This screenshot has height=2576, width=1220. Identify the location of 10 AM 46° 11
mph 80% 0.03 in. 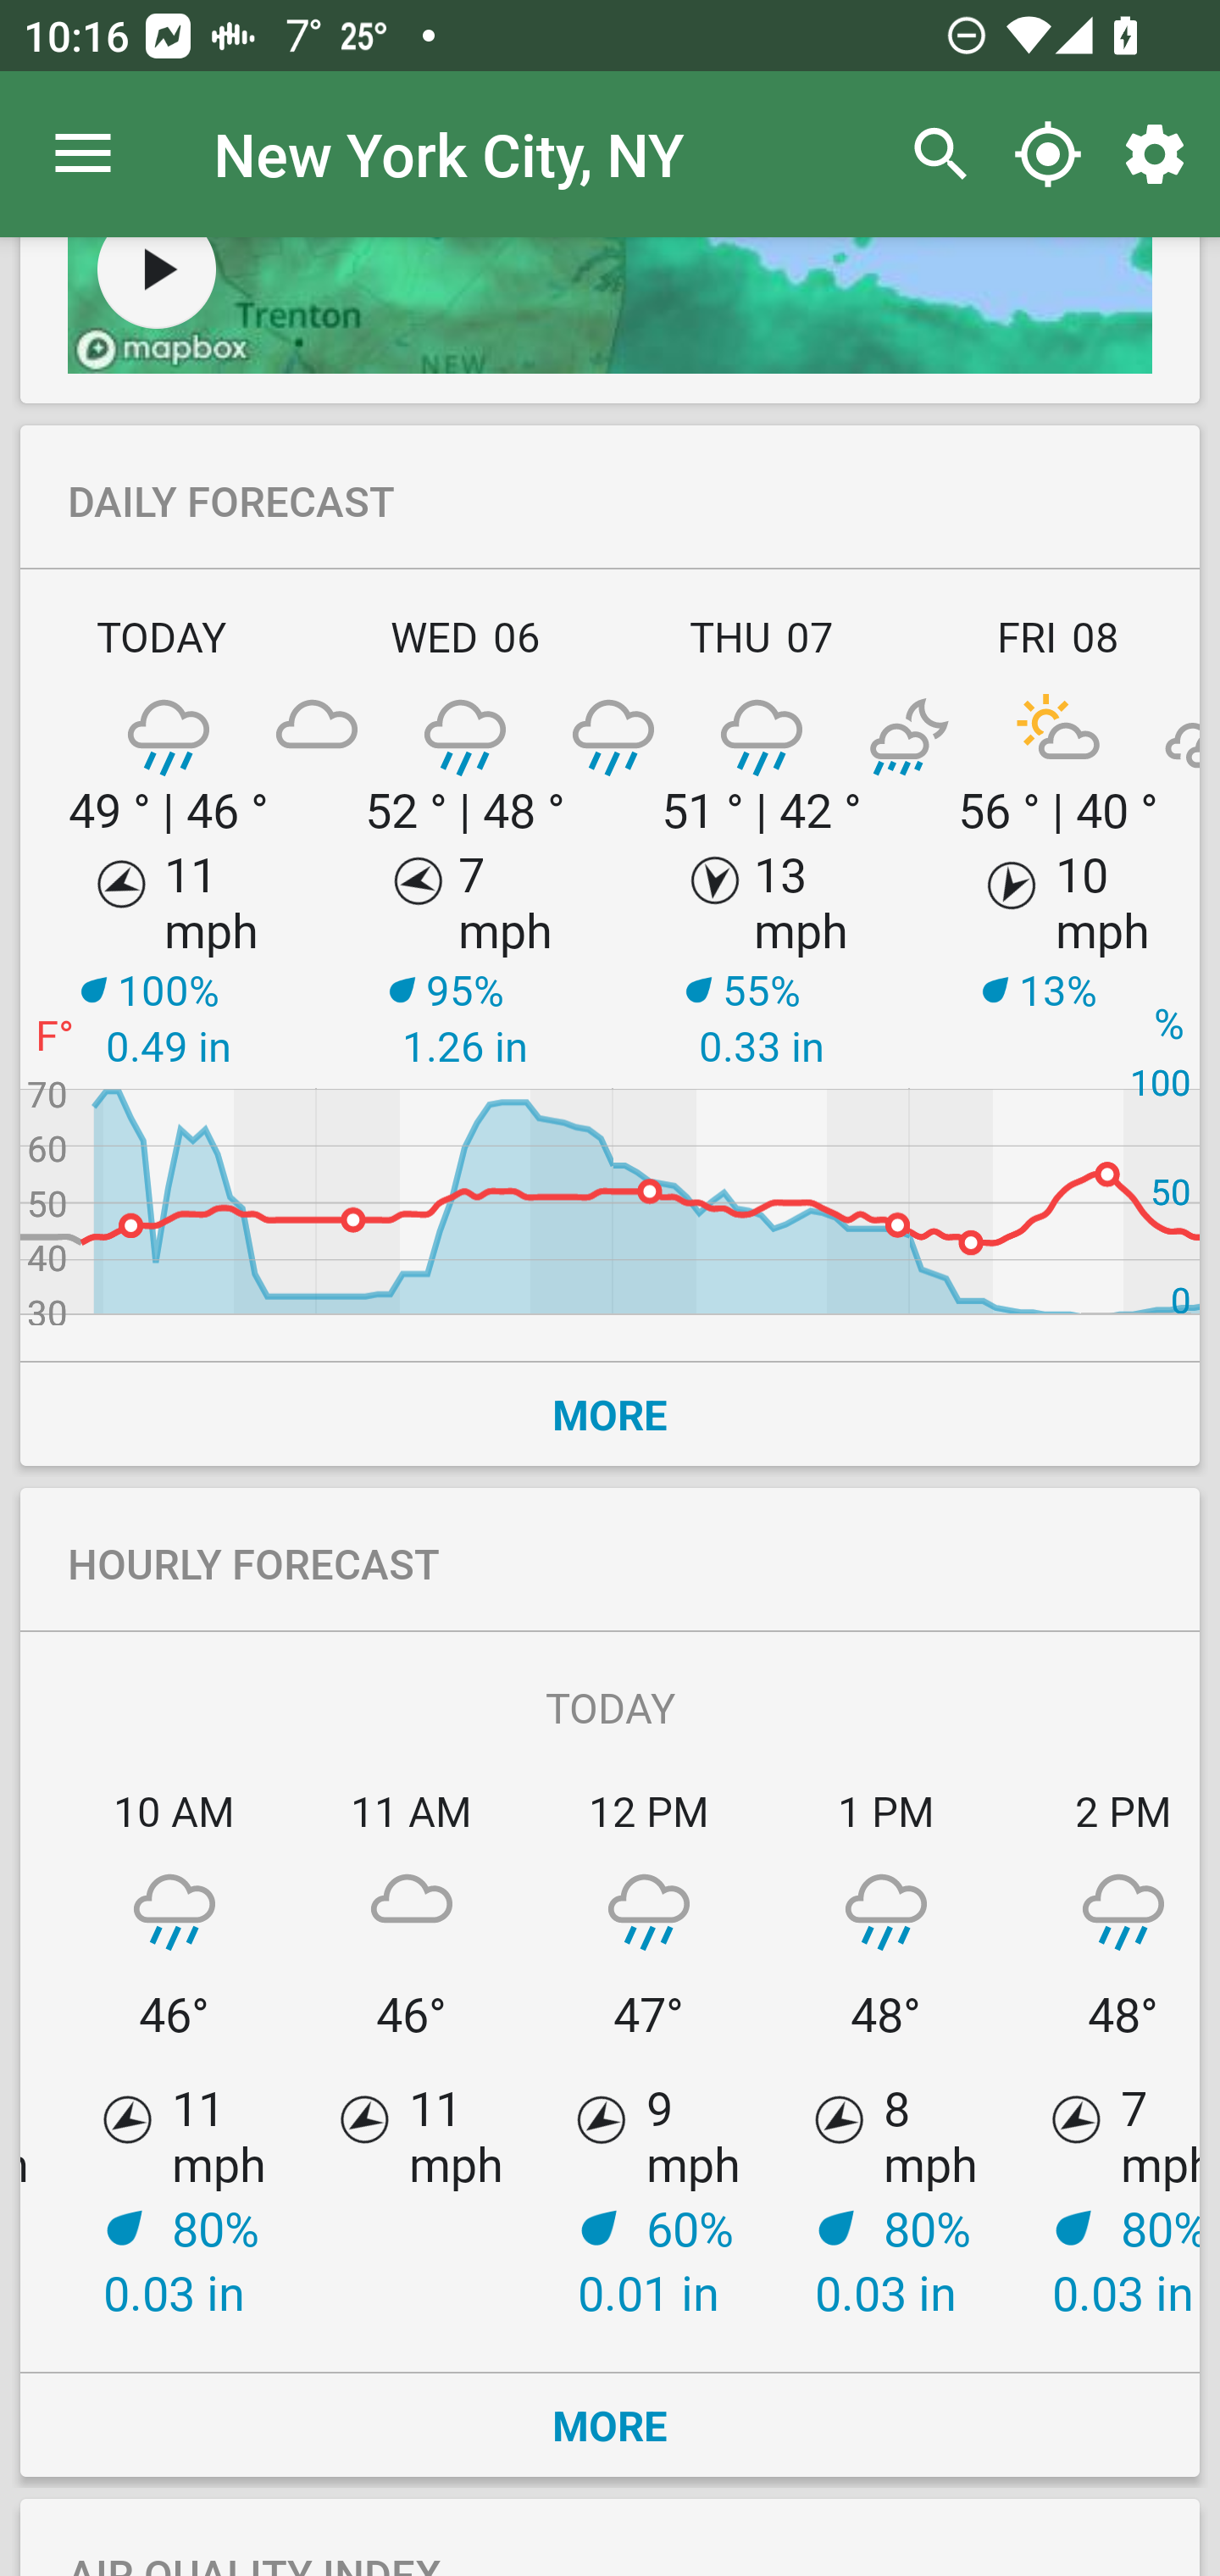
(175, 2052).